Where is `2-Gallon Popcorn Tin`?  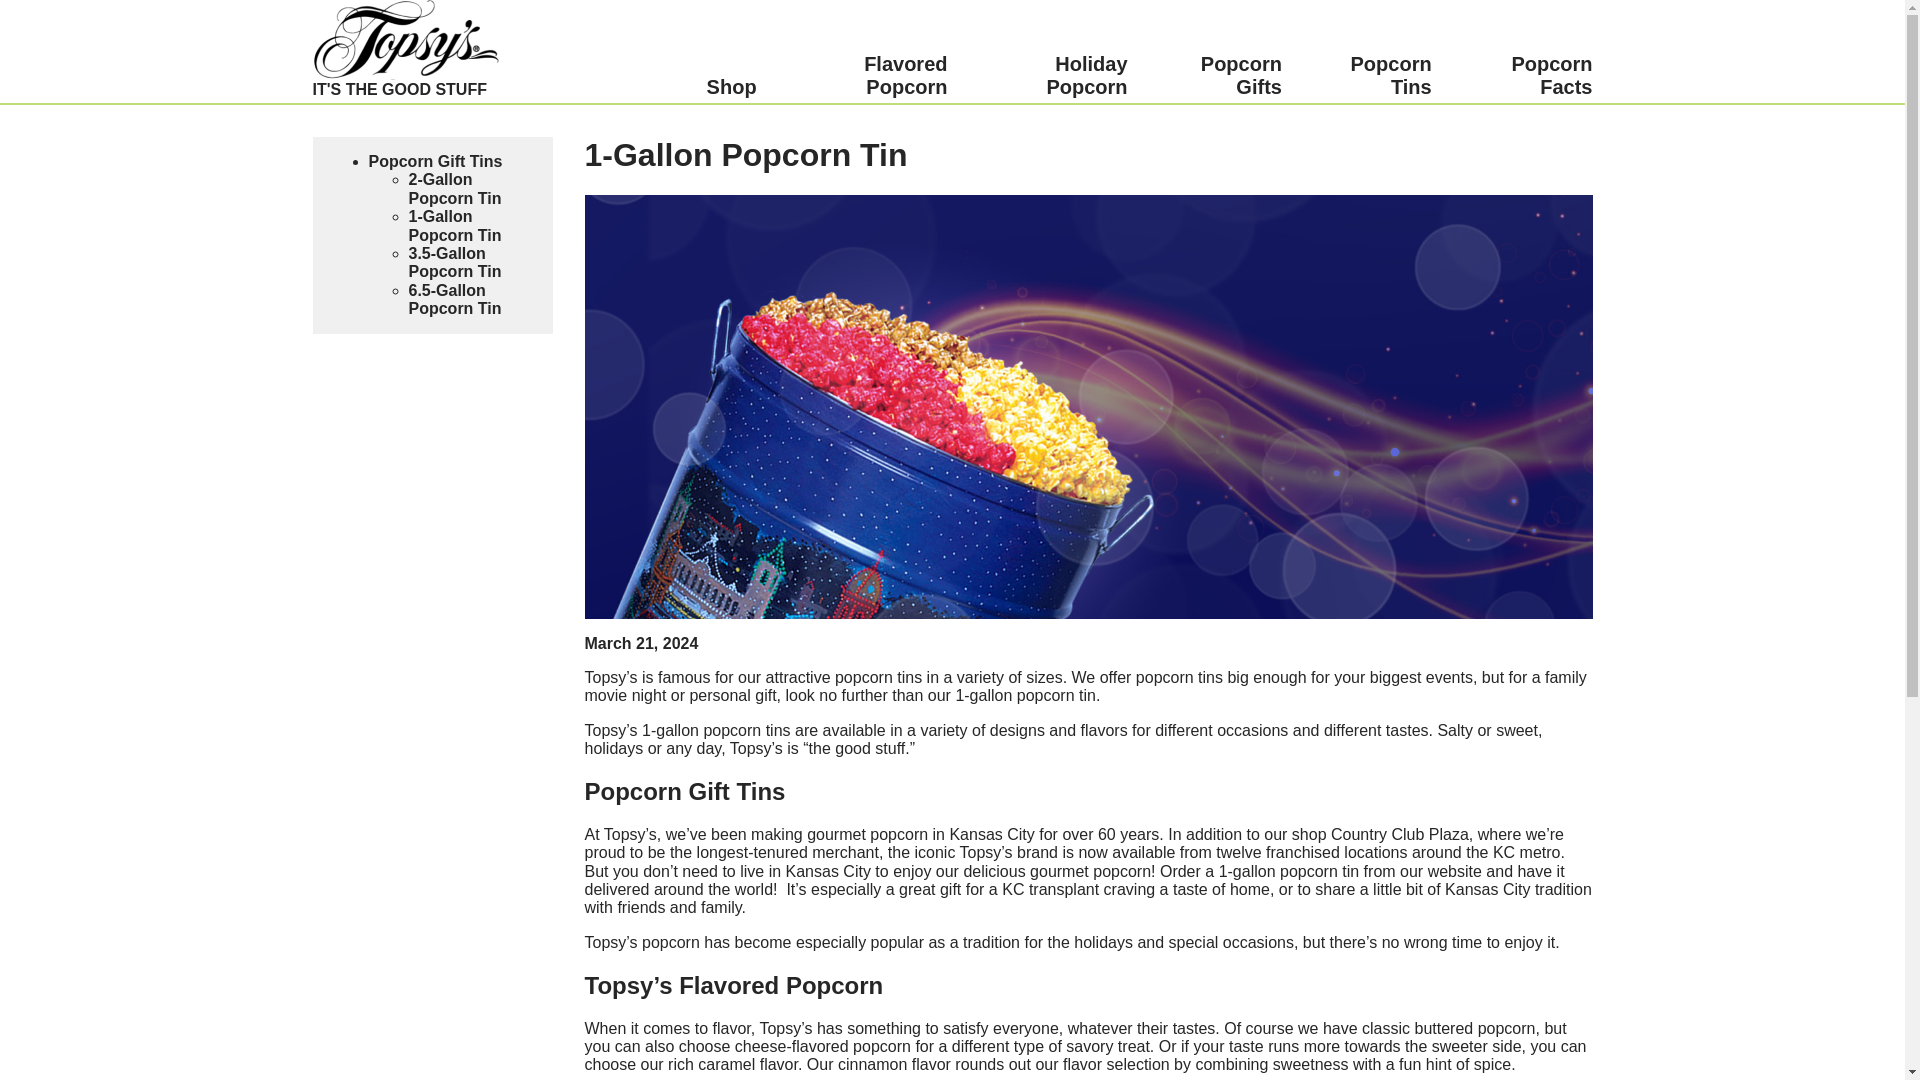
2-Gallon Popcorn Tin is located at coordinates (454, 188).